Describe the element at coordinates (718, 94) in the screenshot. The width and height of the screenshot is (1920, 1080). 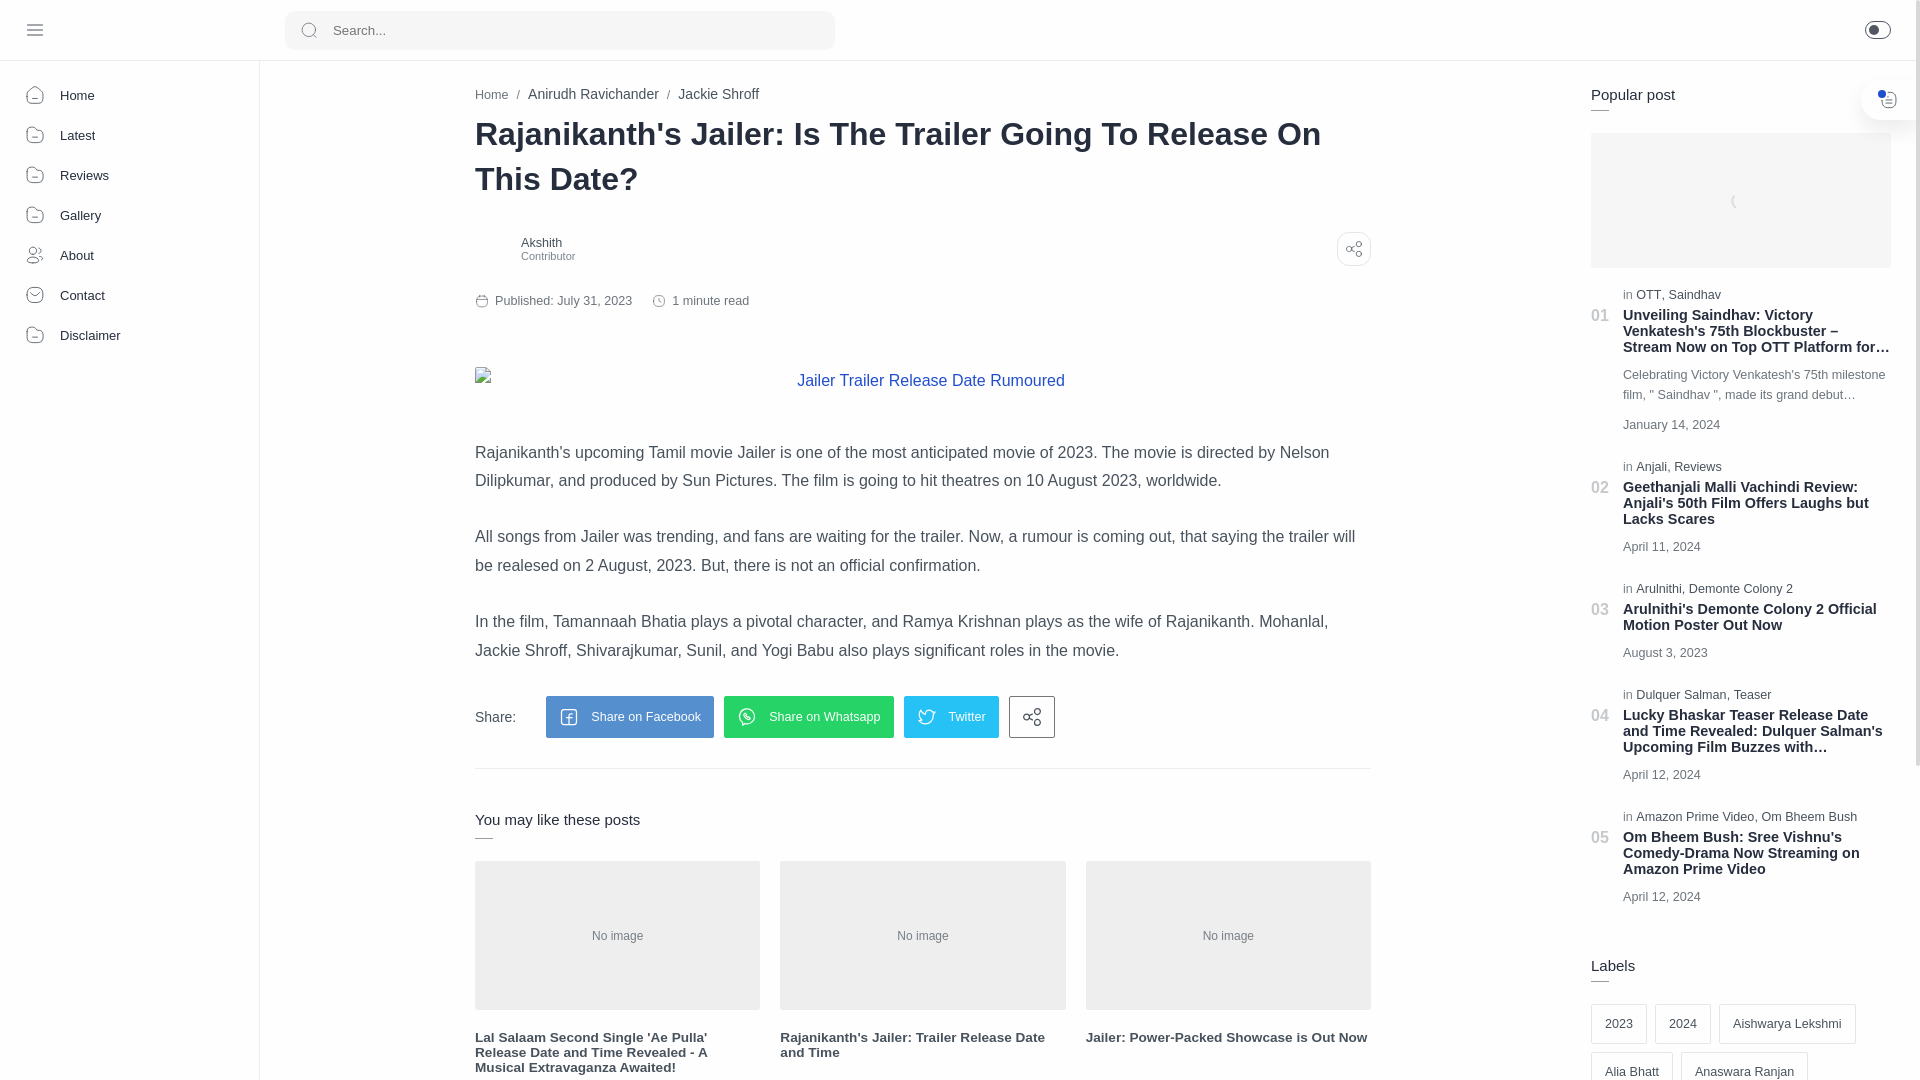
I see `Jackie Shroff` at that location.